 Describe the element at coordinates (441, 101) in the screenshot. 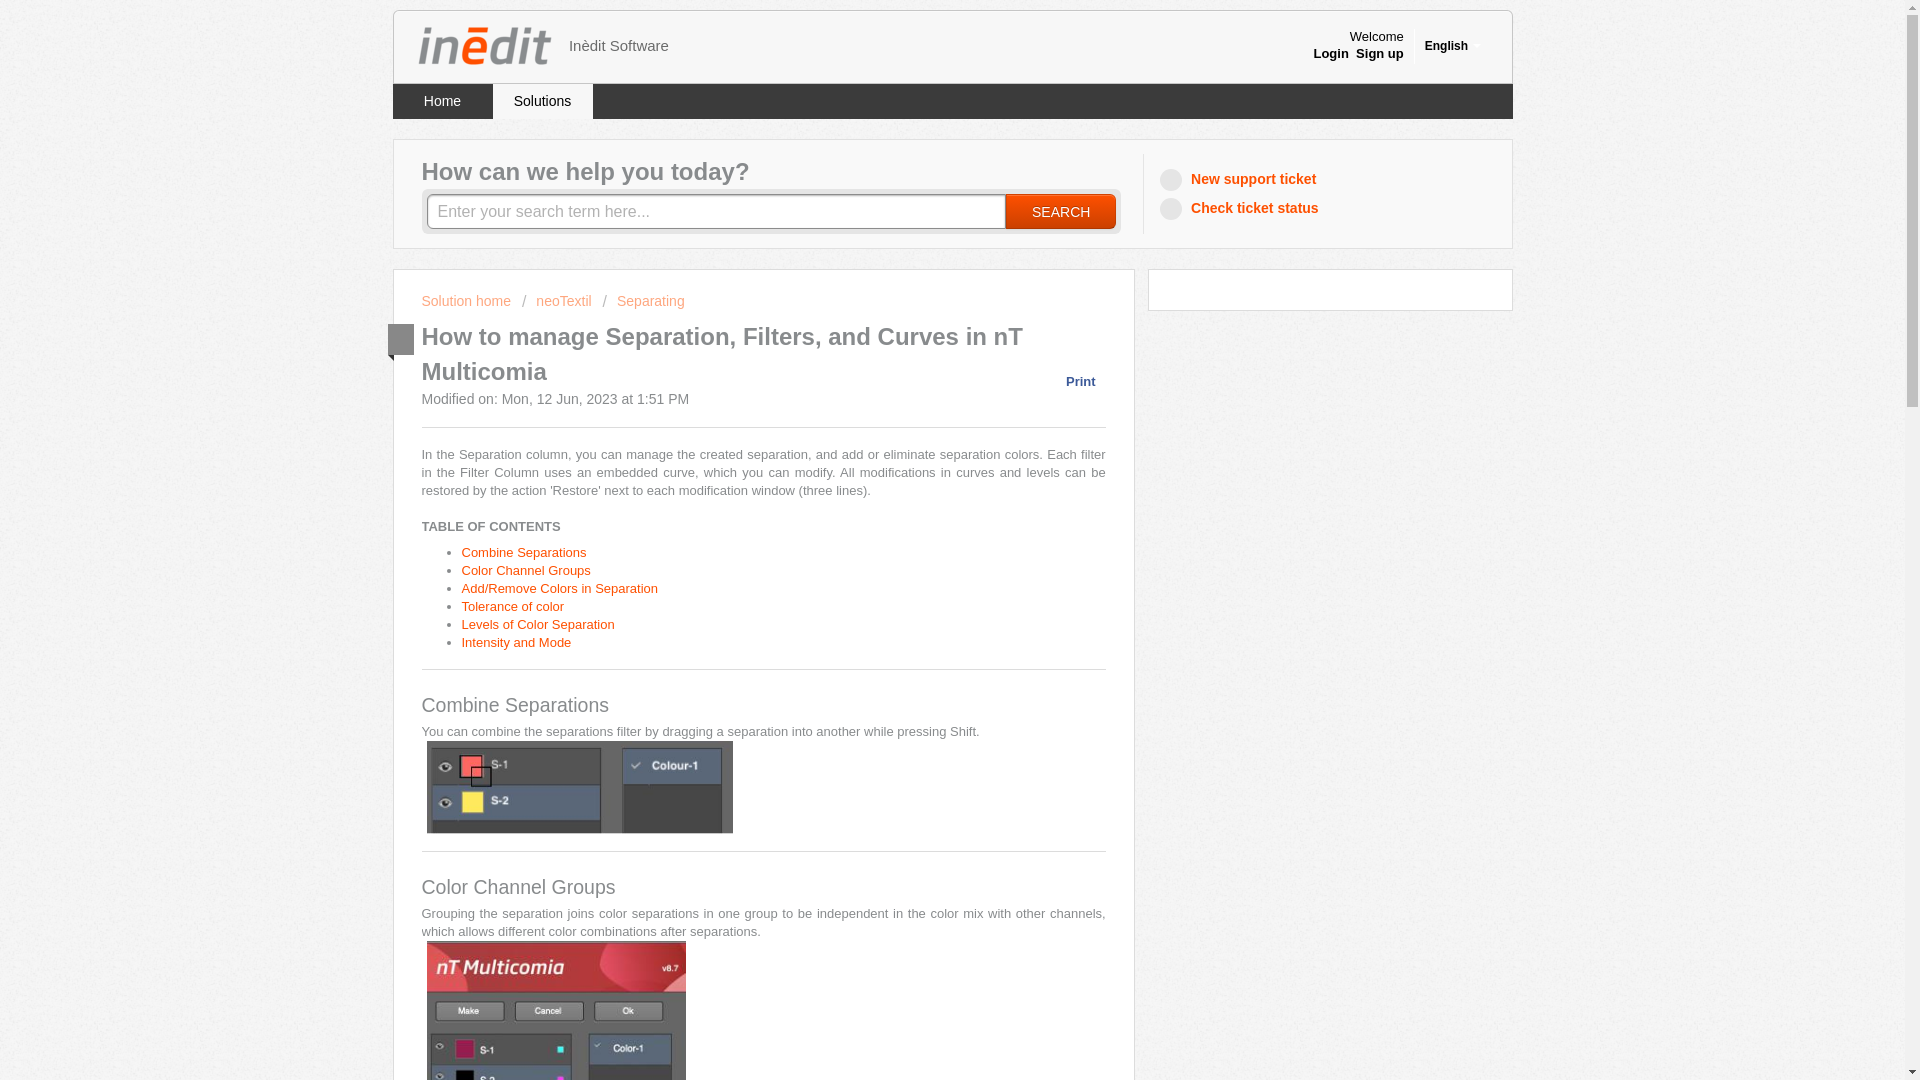

I see `Home` at that location.